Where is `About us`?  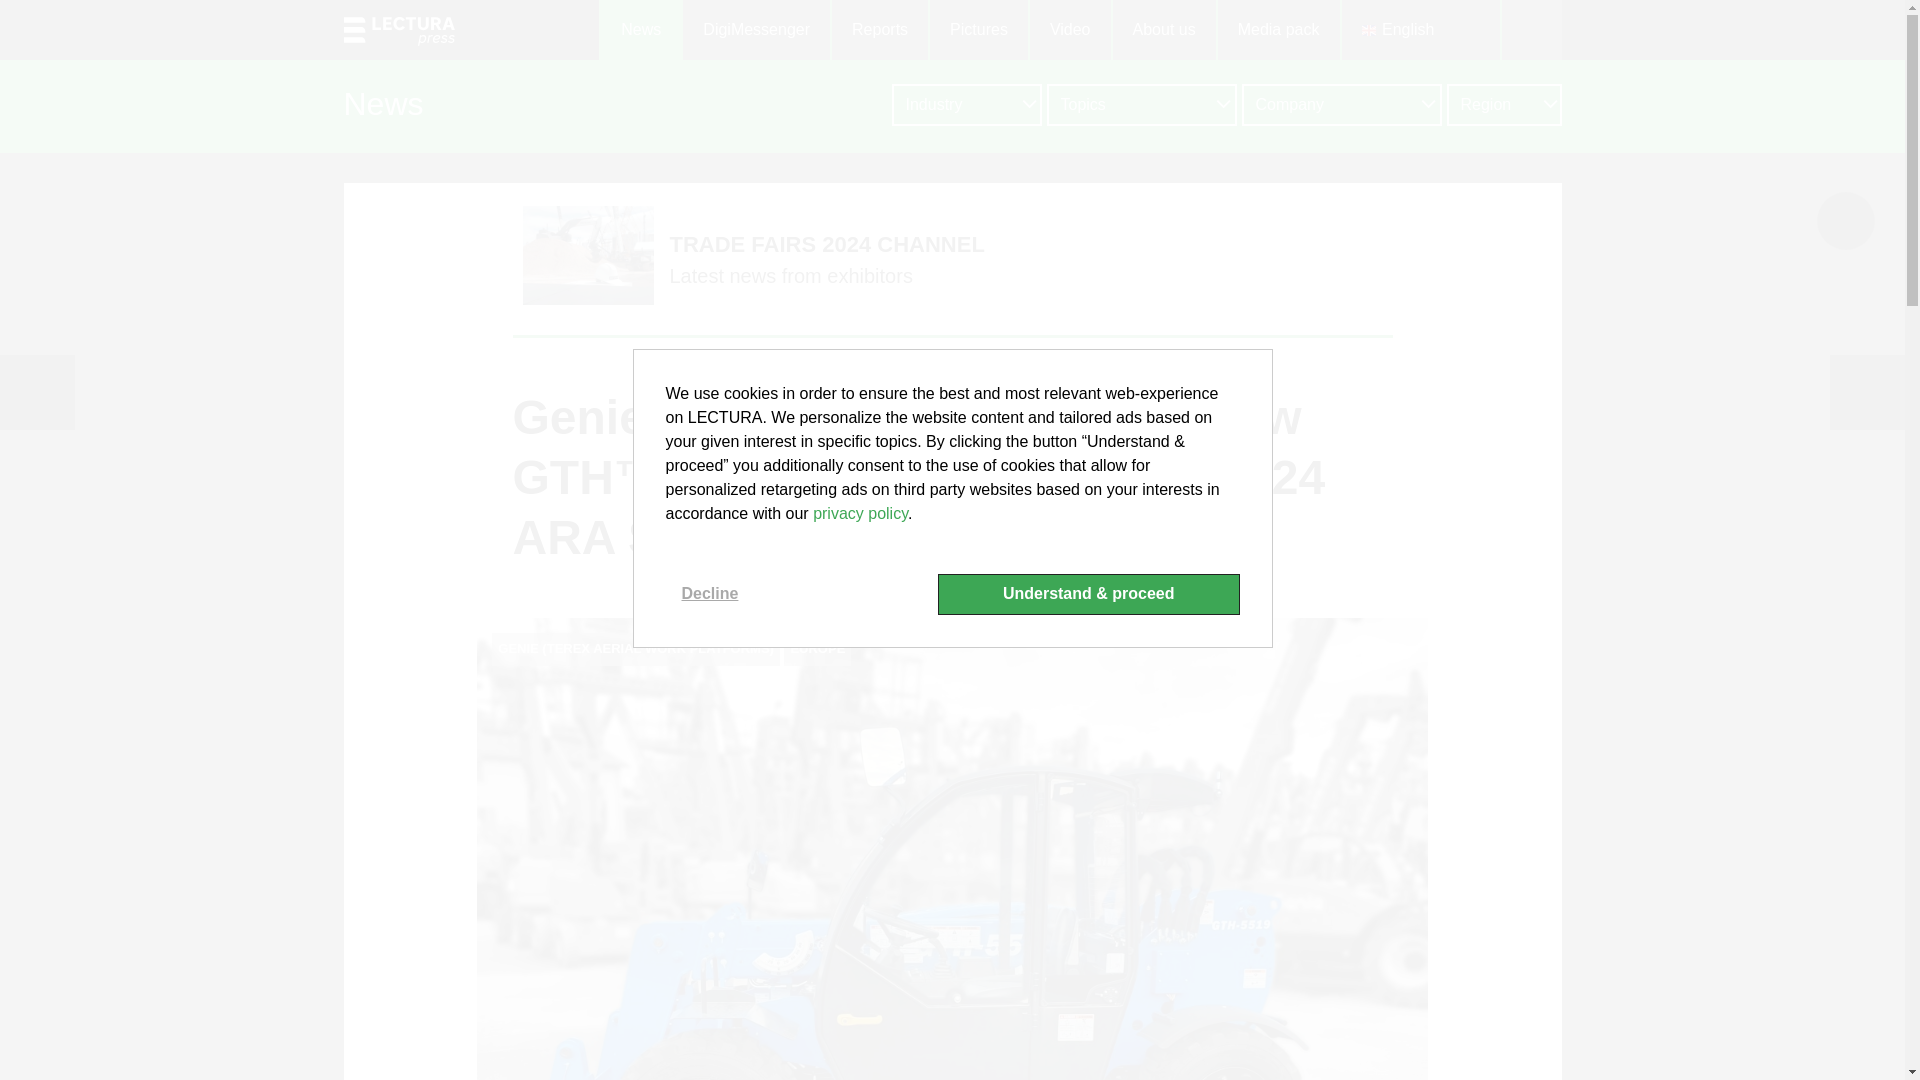 About us is located at coordinates (1163, 30).